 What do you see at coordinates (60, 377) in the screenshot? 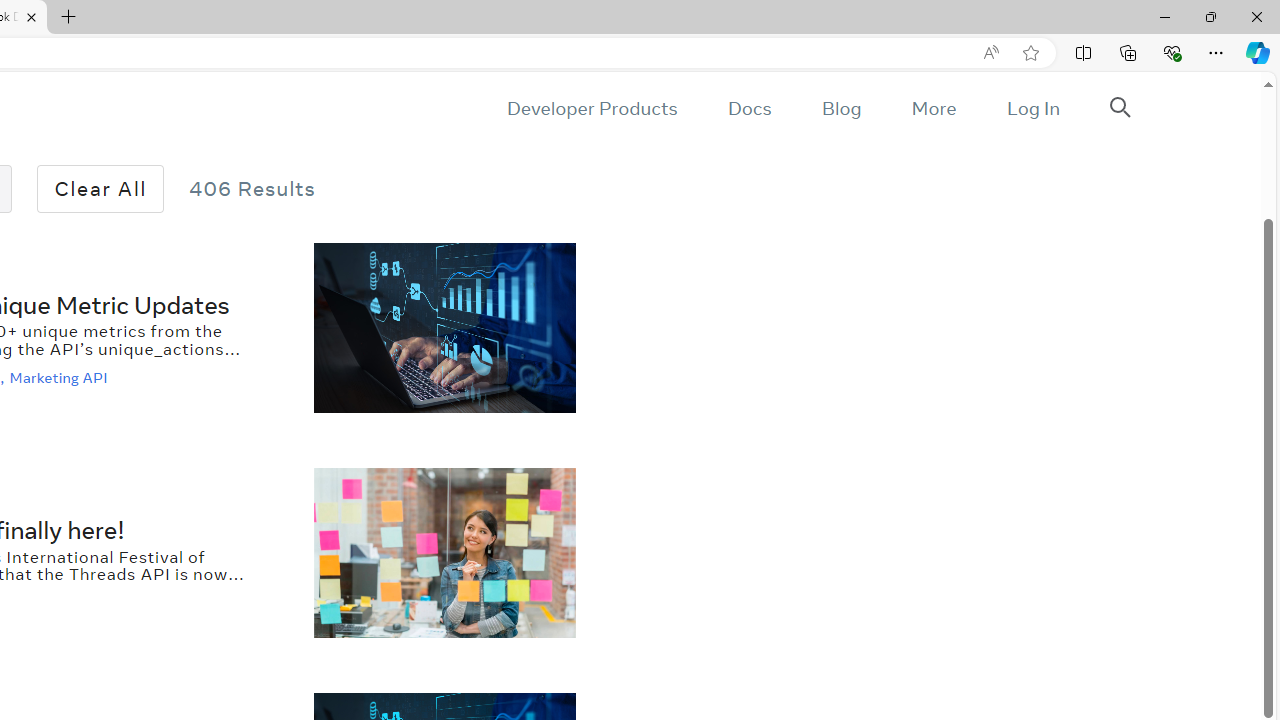
I see `Marketing API` at bounding box center [60, 377].